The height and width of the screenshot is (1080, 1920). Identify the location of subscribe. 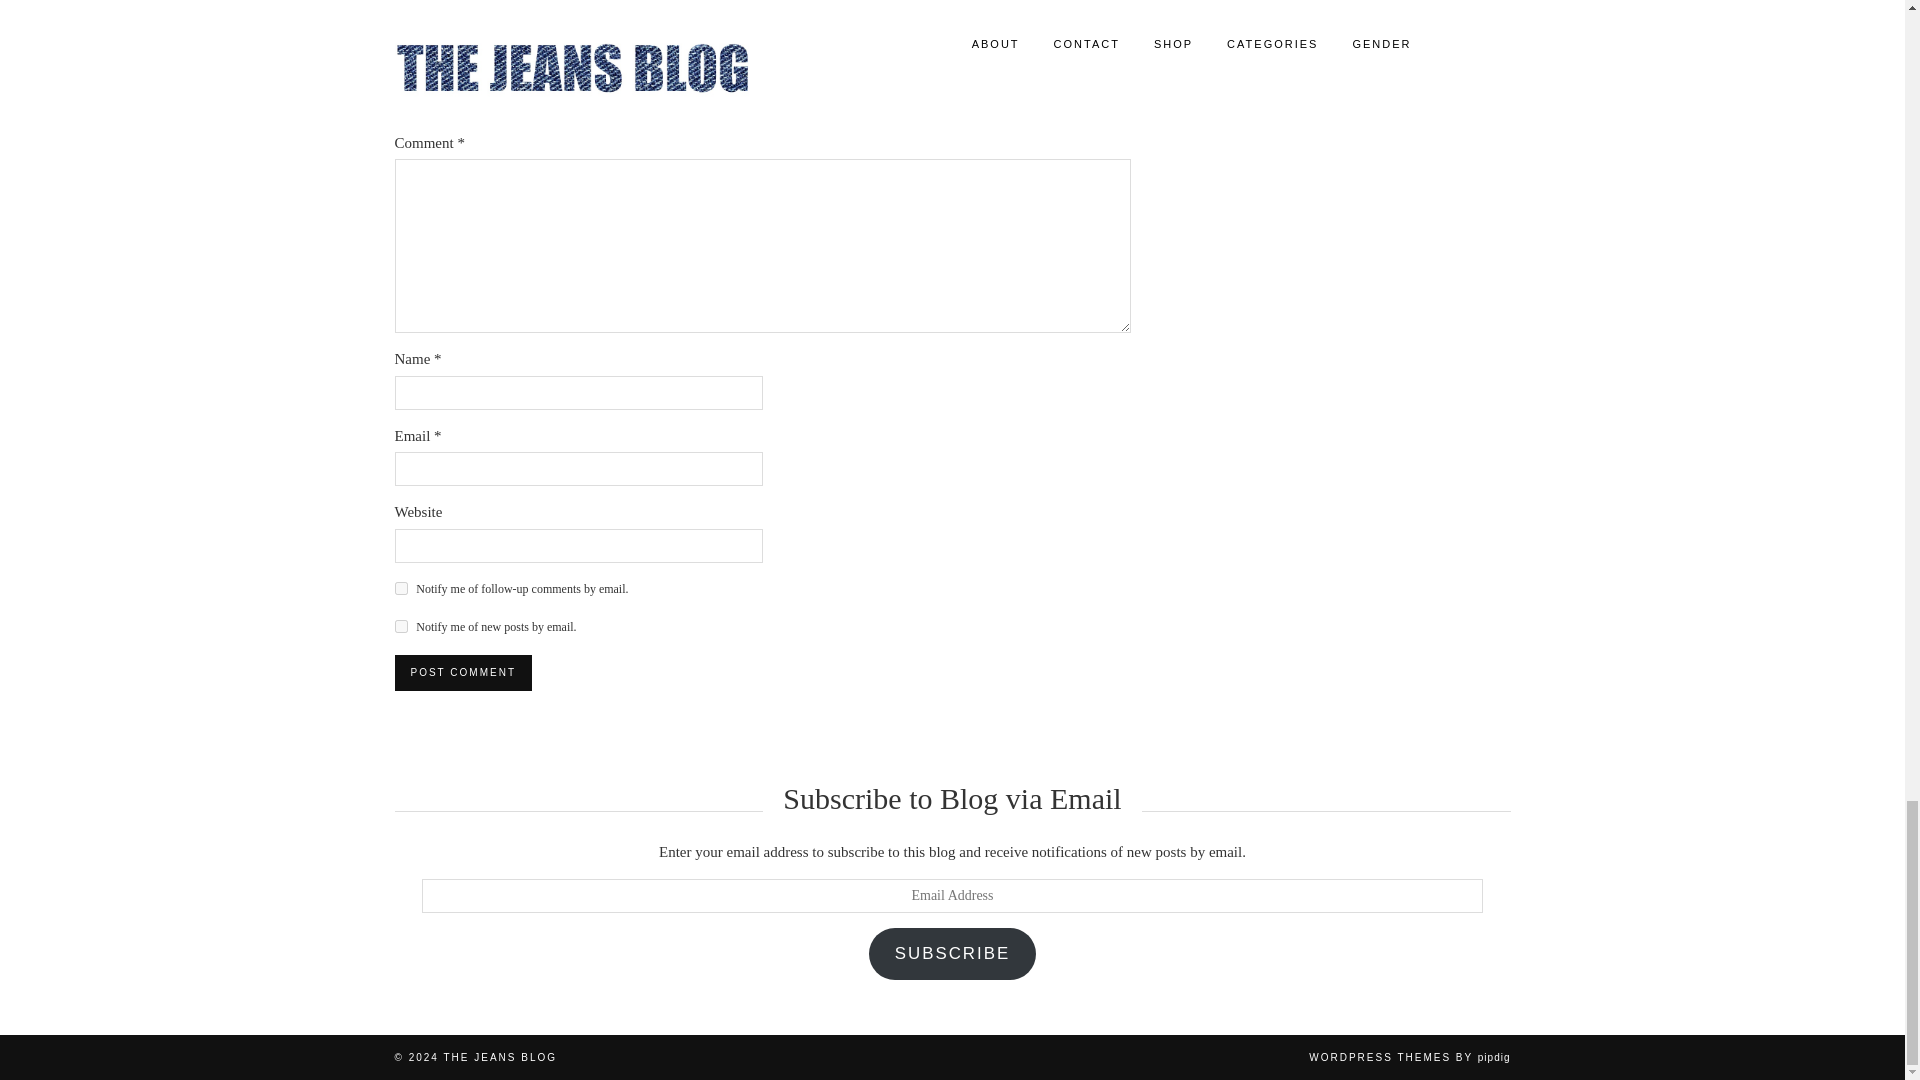
(400, 588).